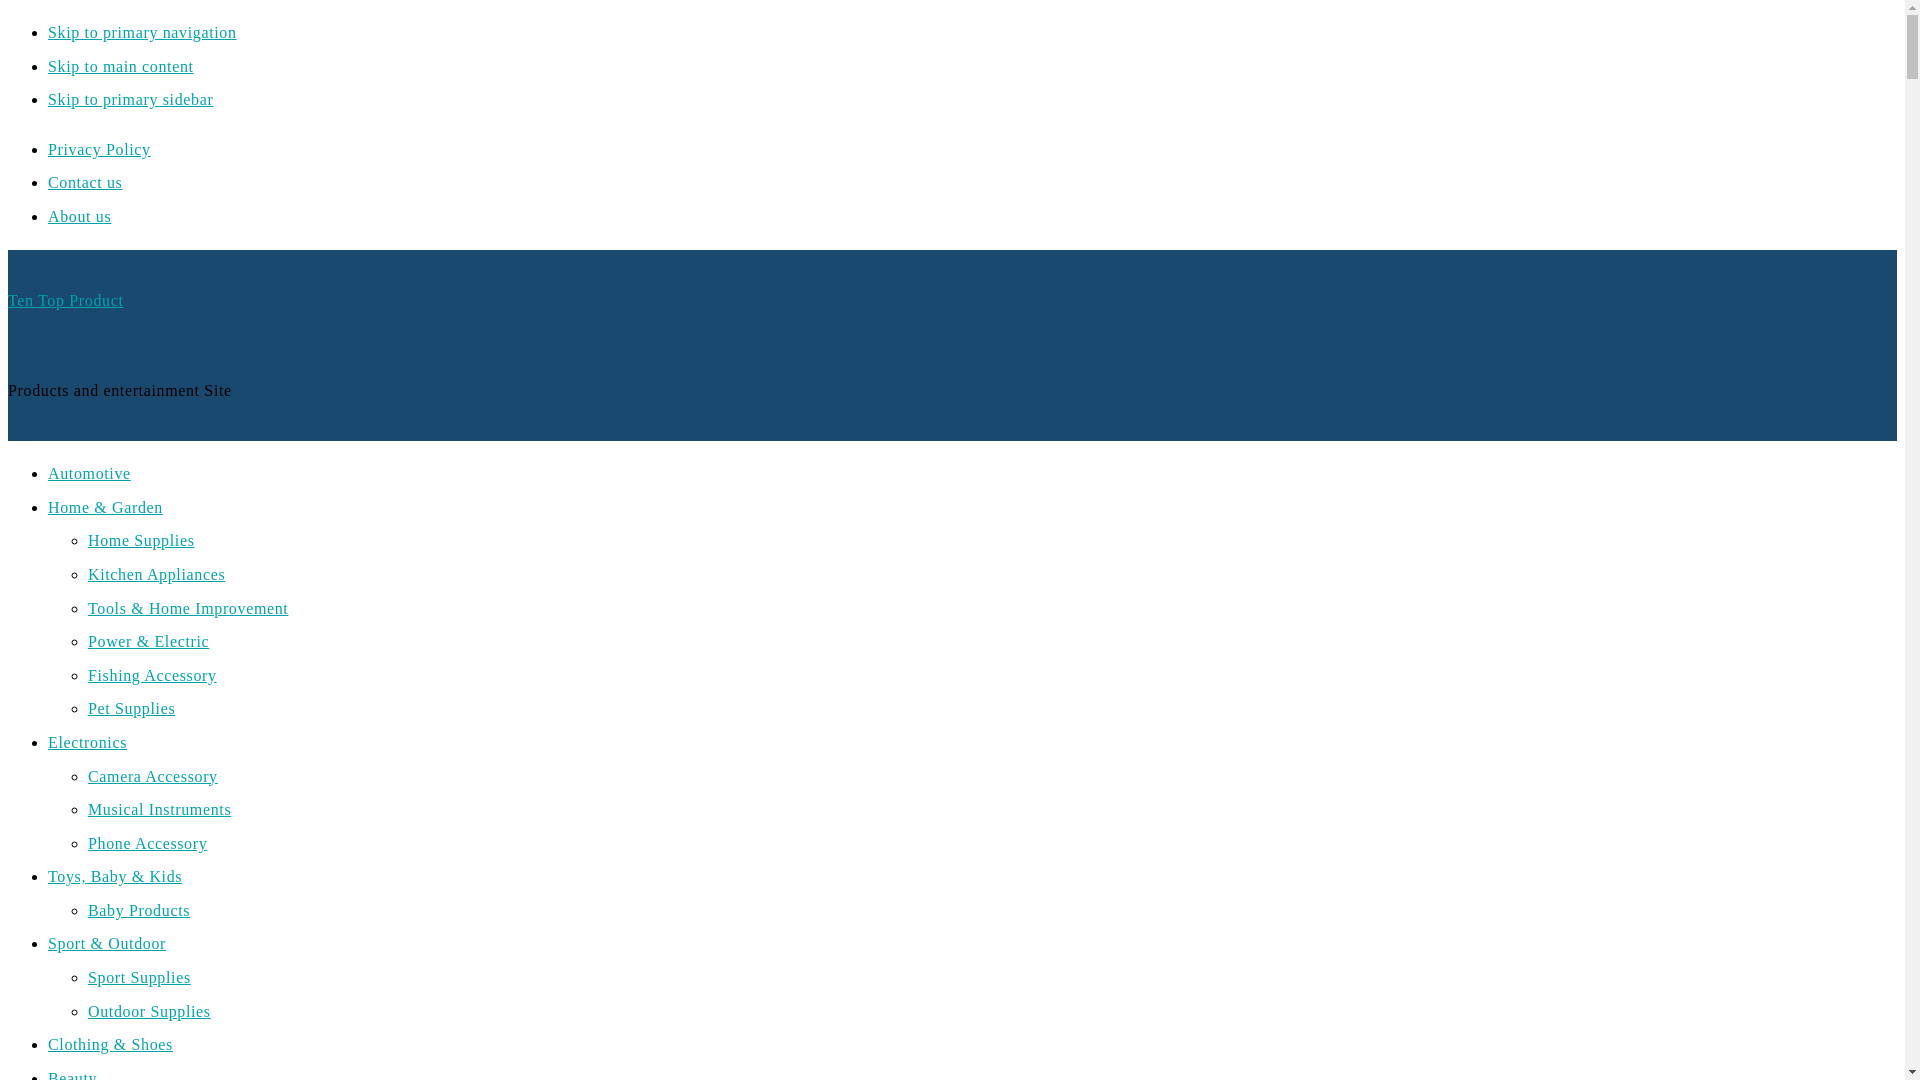  I want to click on Electronics, so click(87, 742).